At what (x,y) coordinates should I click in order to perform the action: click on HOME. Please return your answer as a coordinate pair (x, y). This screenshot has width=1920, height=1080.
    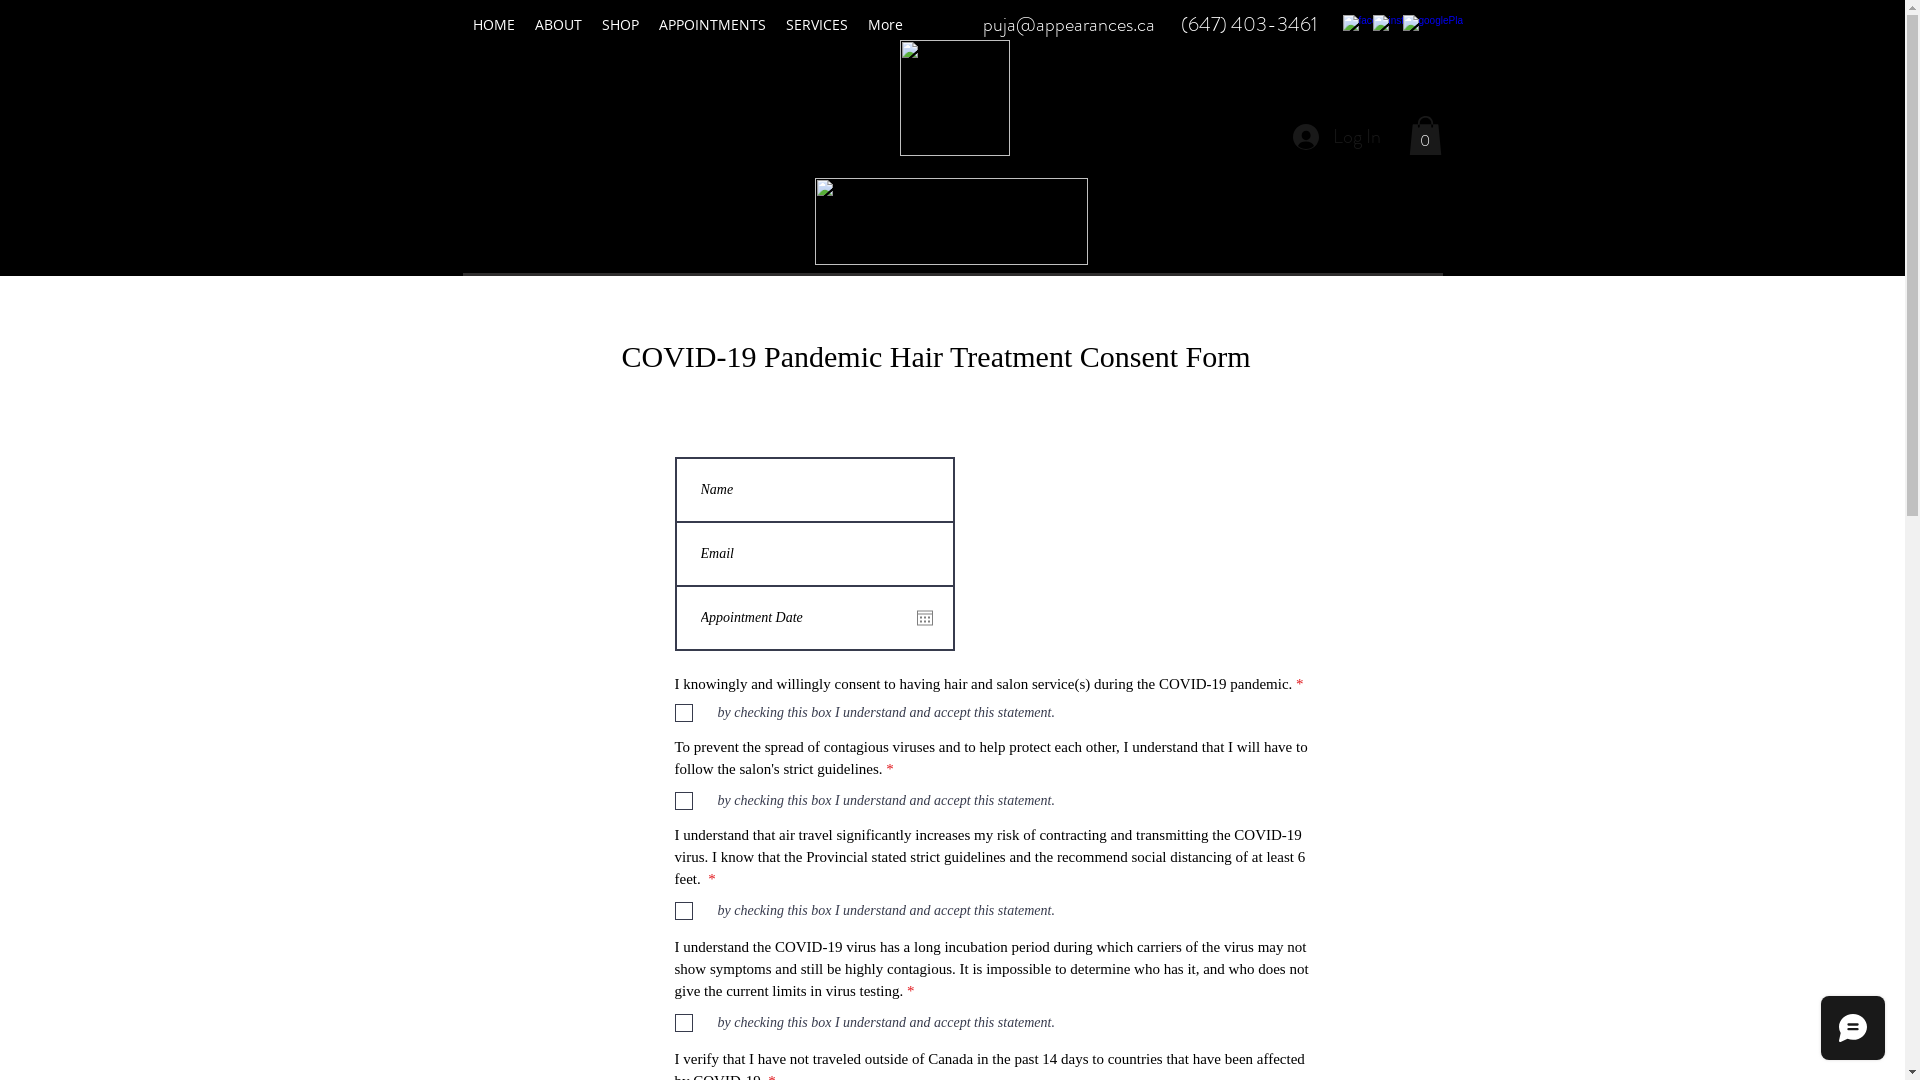
    Looking at the image, I should click on (493, 25).